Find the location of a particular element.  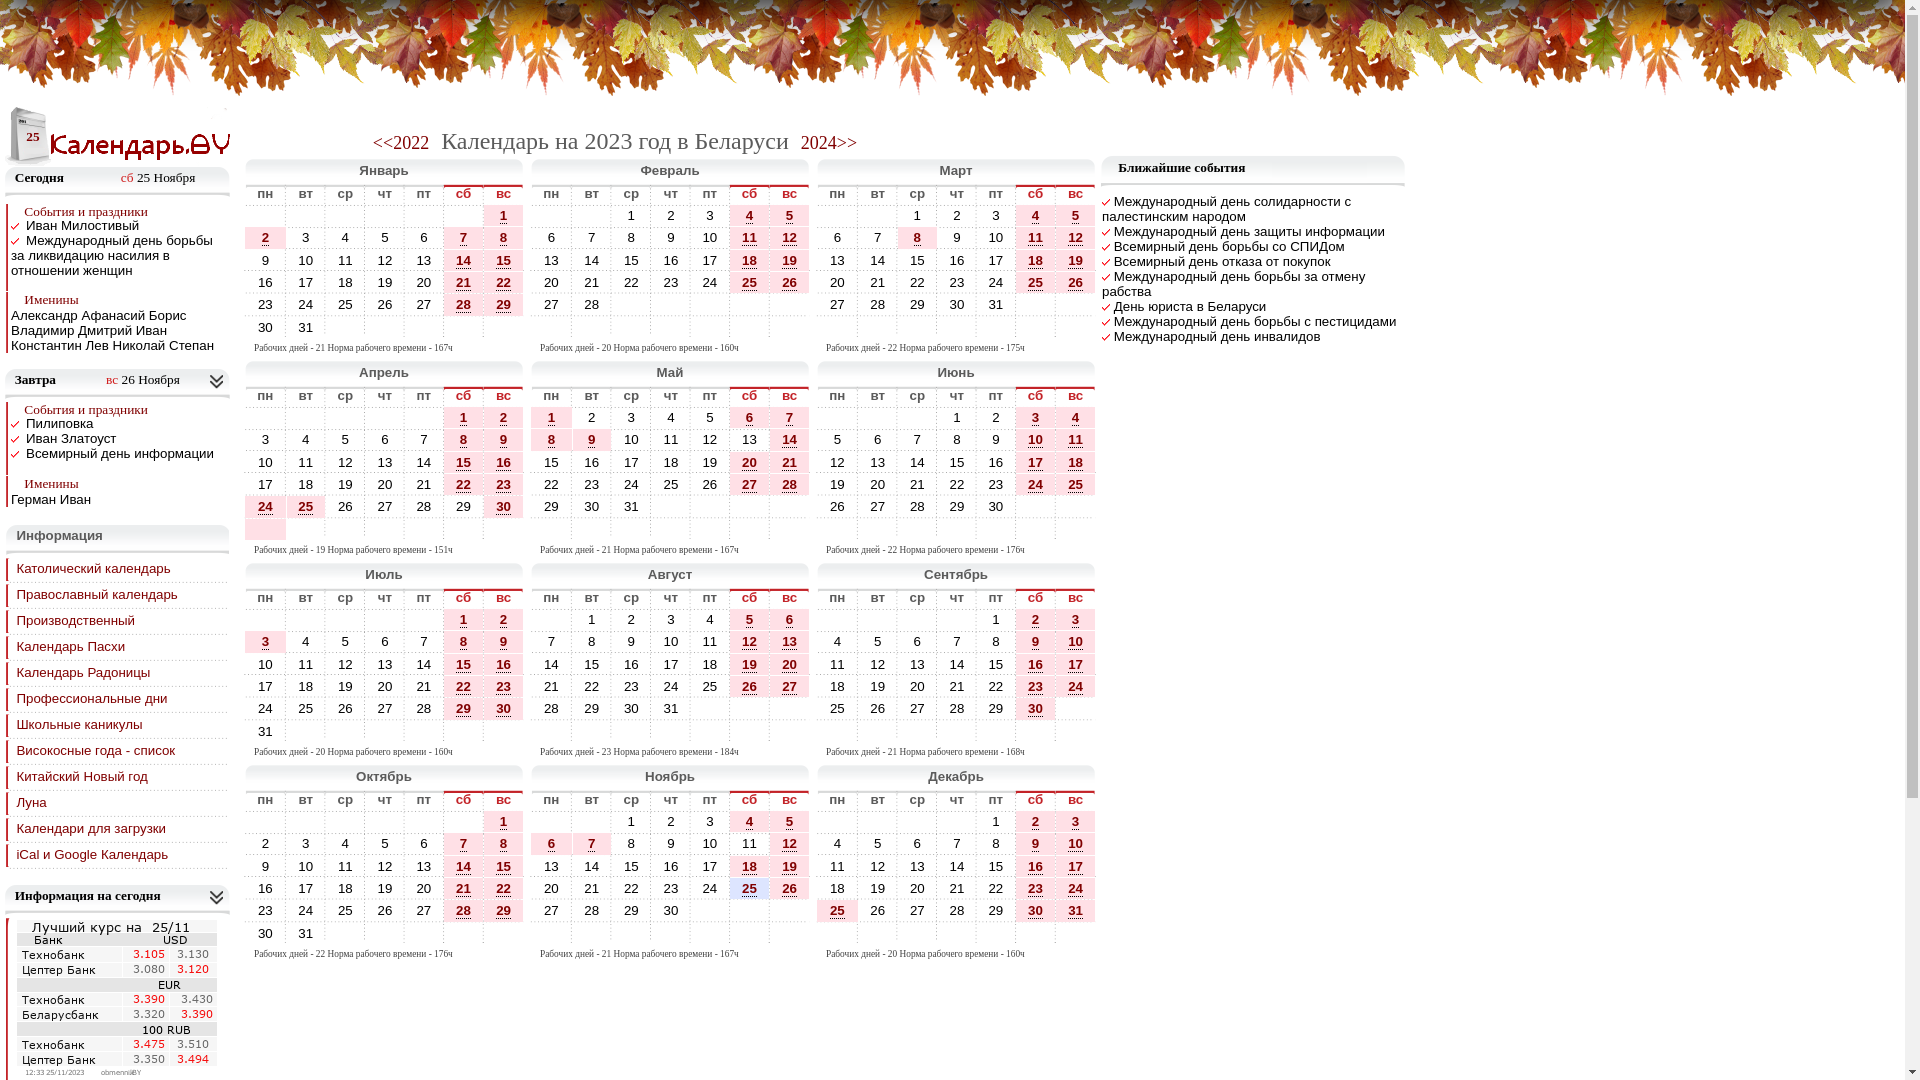

8 is located at coordinates (996, 642).